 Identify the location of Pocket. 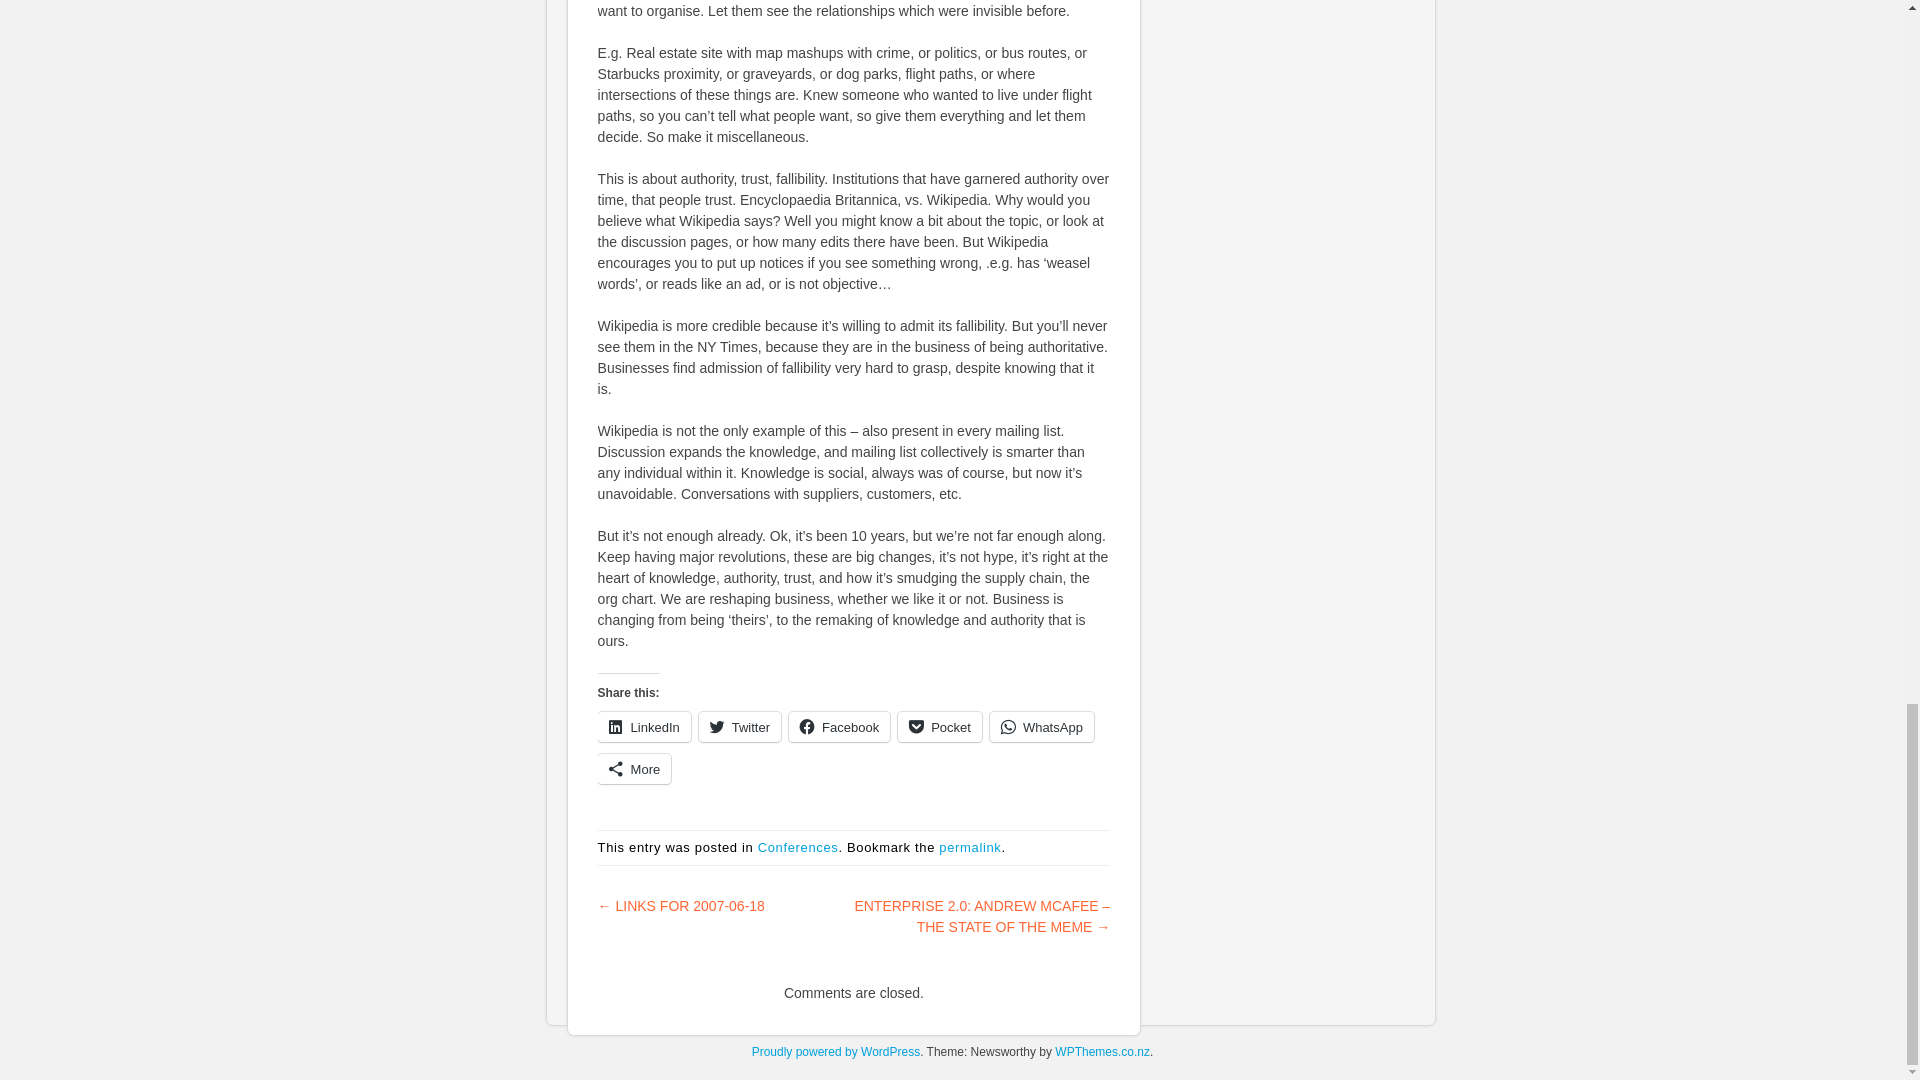
(940, 726).